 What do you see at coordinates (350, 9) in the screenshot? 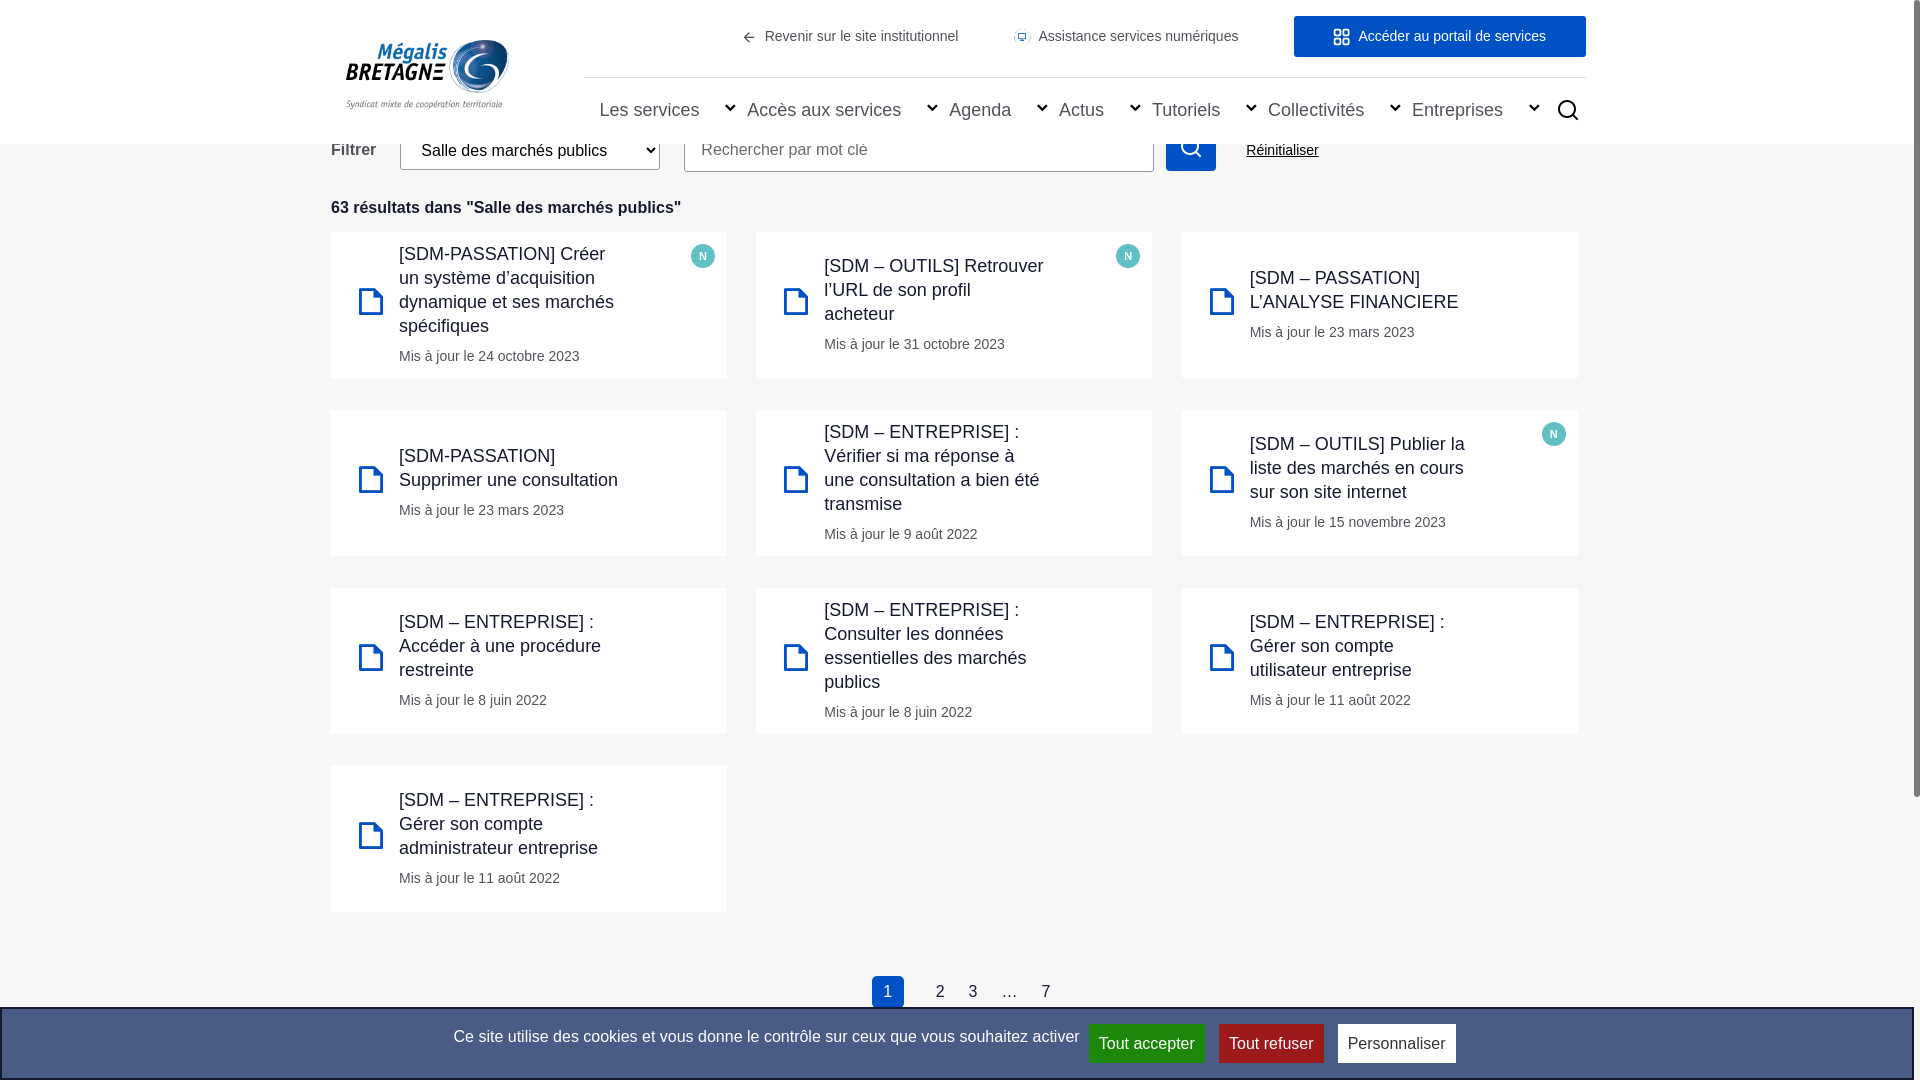
I see `Accueil` at bounding box center [350, 9].